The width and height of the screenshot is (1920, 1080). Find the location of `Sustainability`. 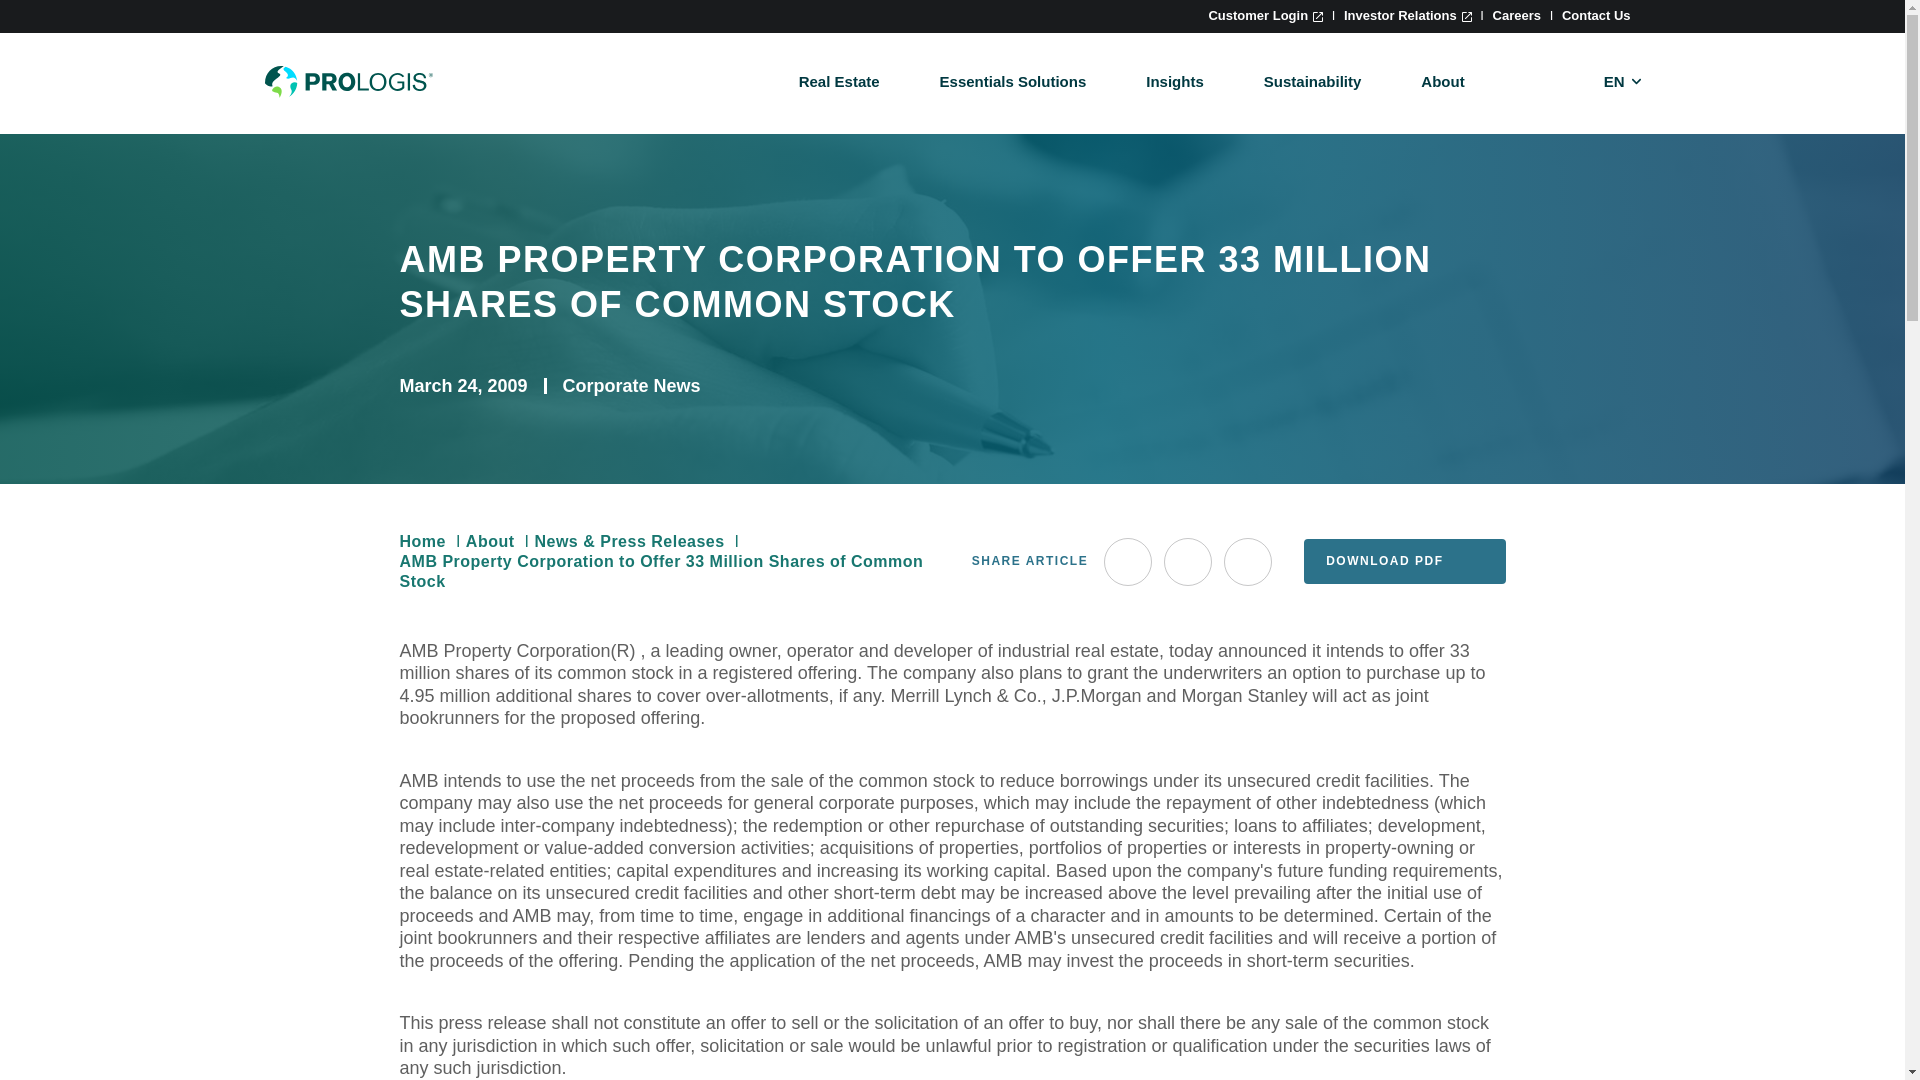

Sustainability is located at coordinates (1312, 81).